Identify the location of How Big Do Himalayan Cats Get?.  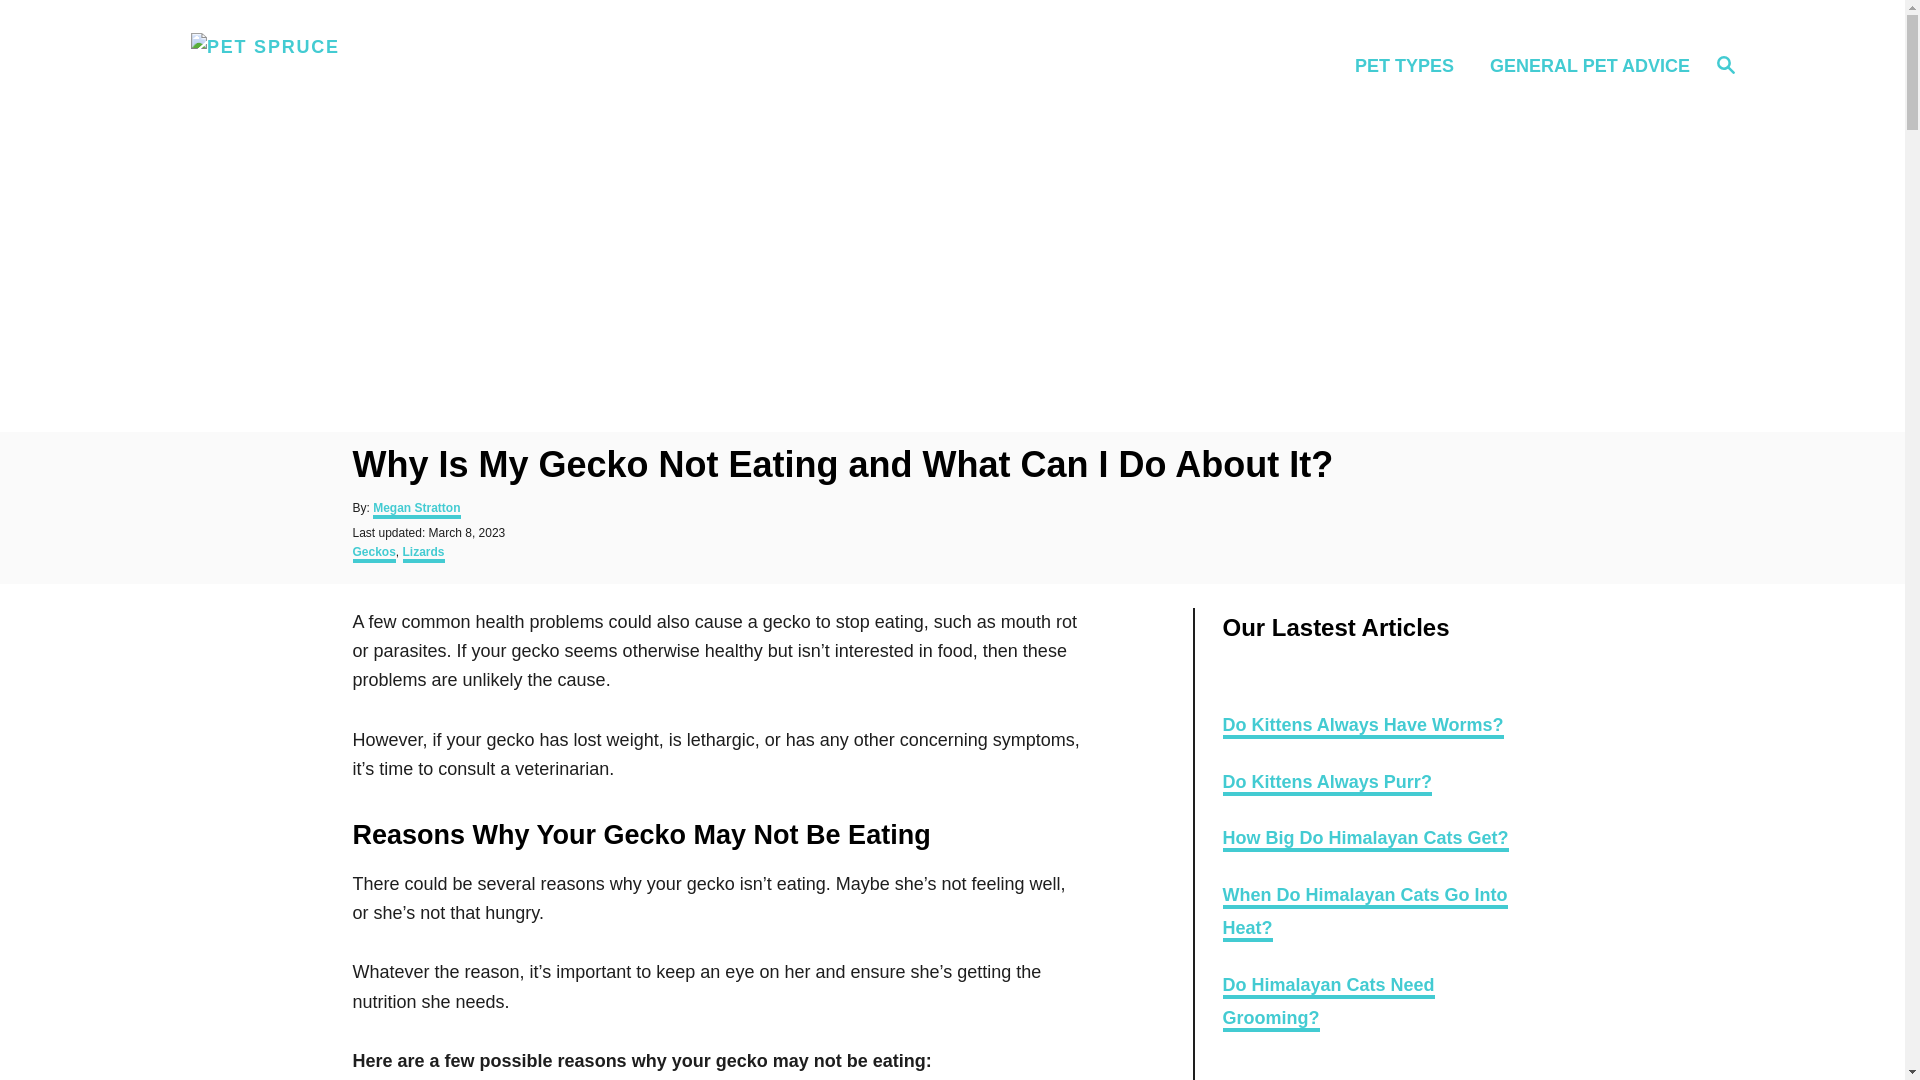
(1726, 65).